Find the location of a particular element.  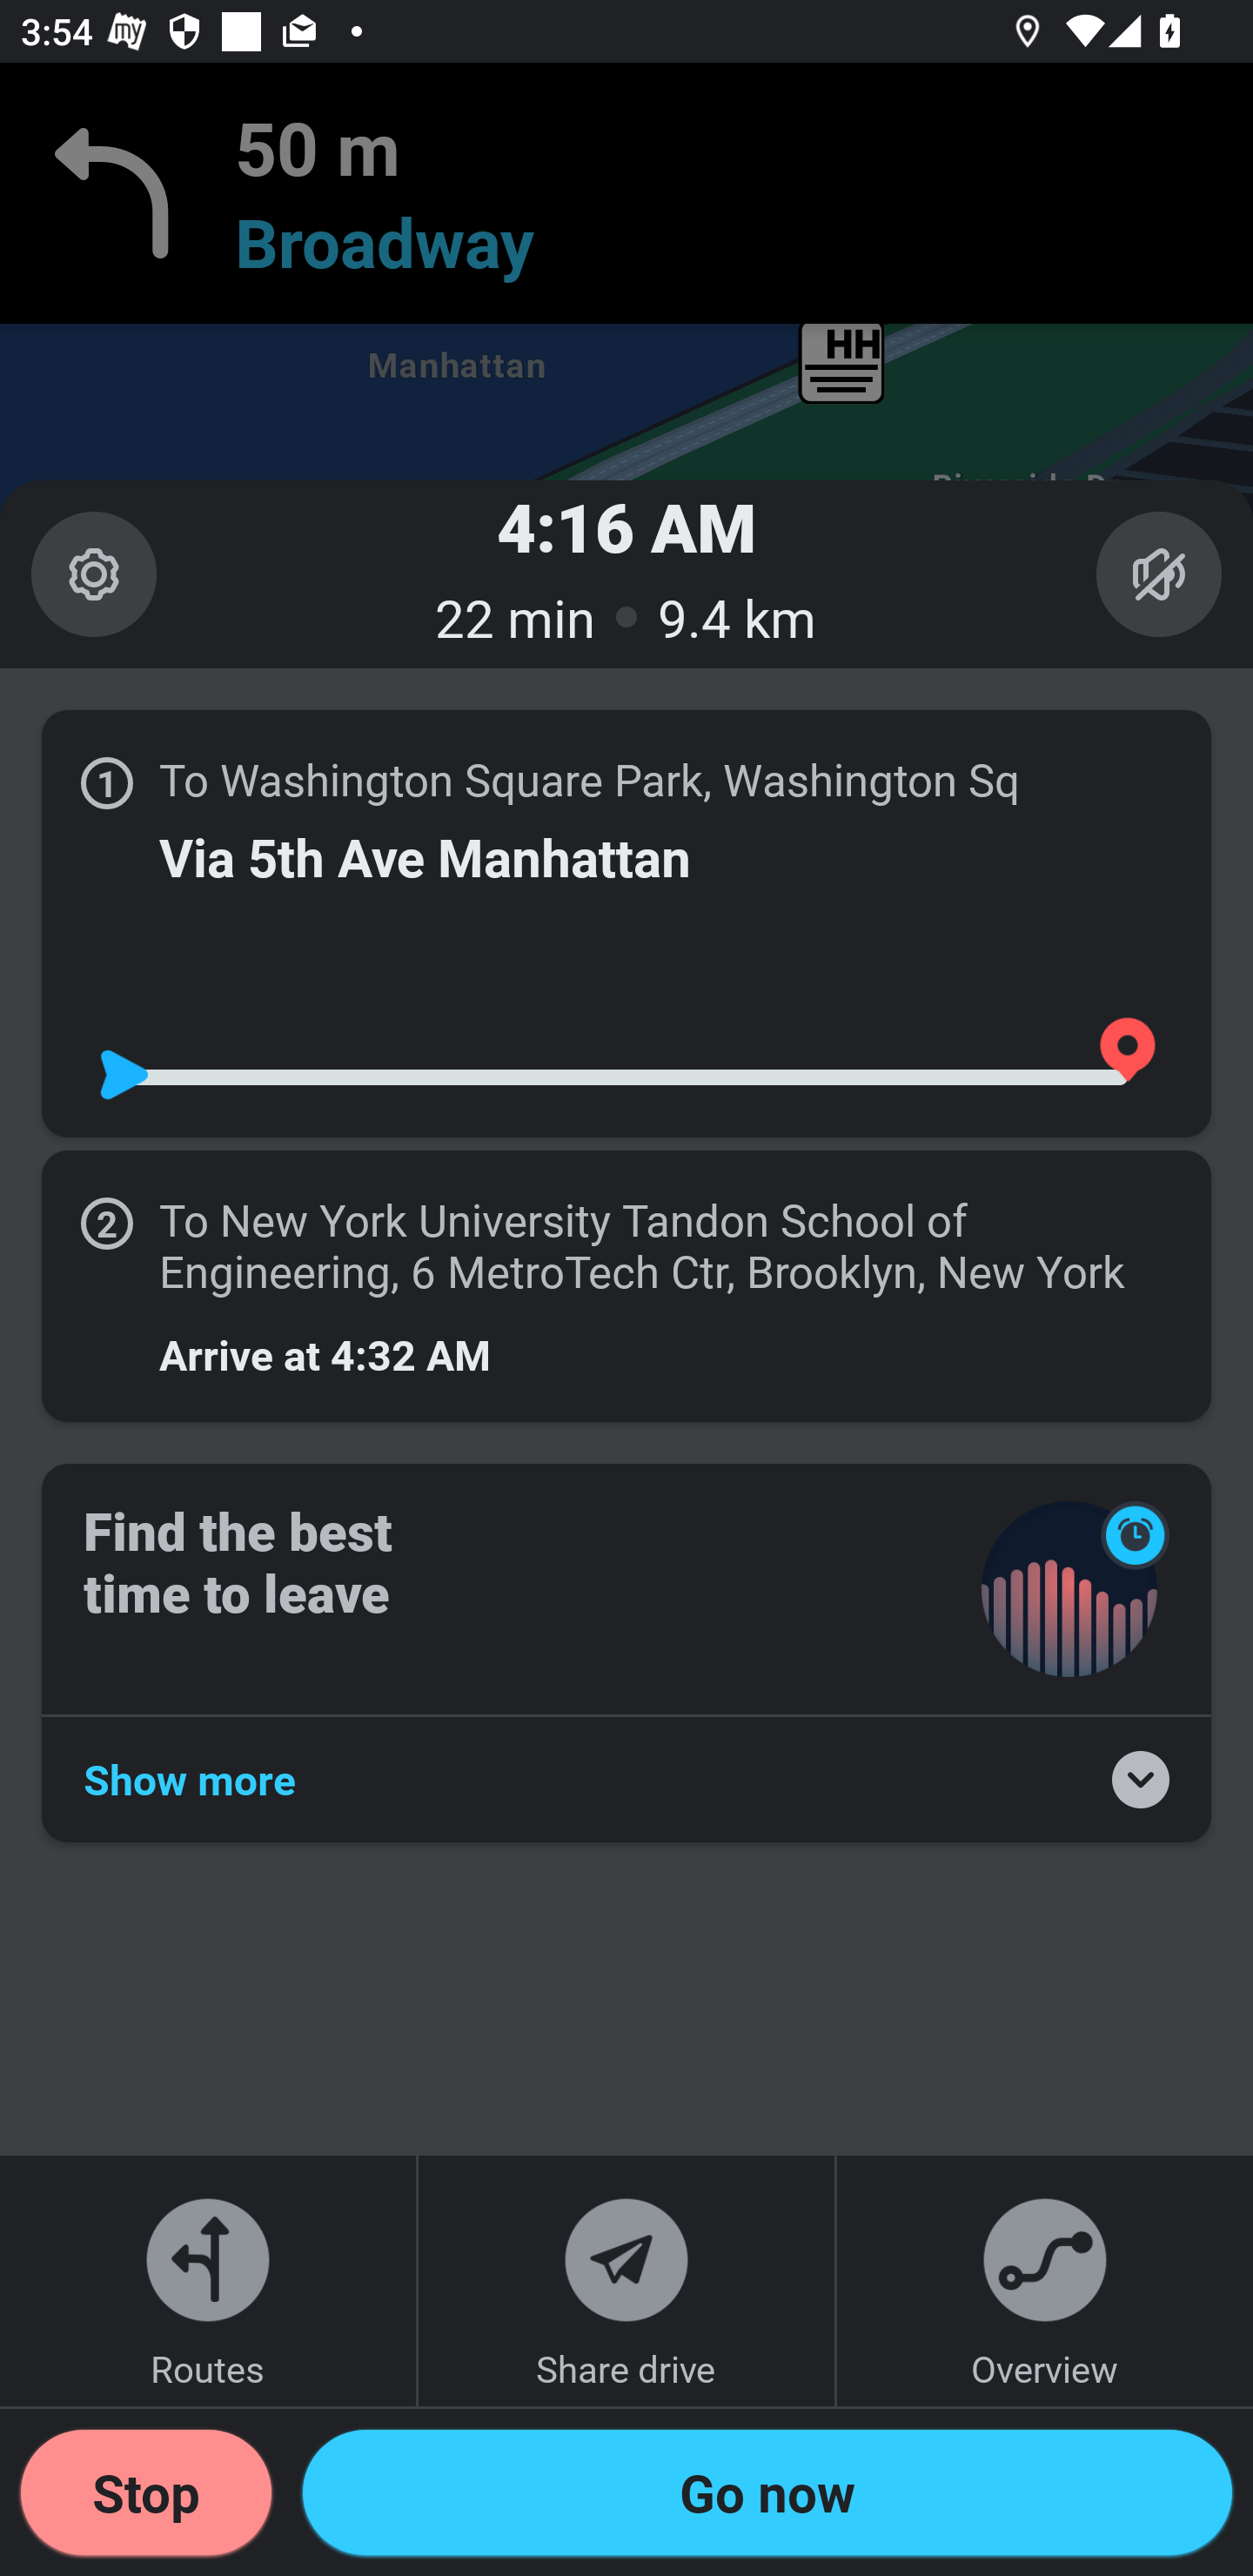

4:16 AM 22 min 9.4 km is located at coordinates (626, 573).